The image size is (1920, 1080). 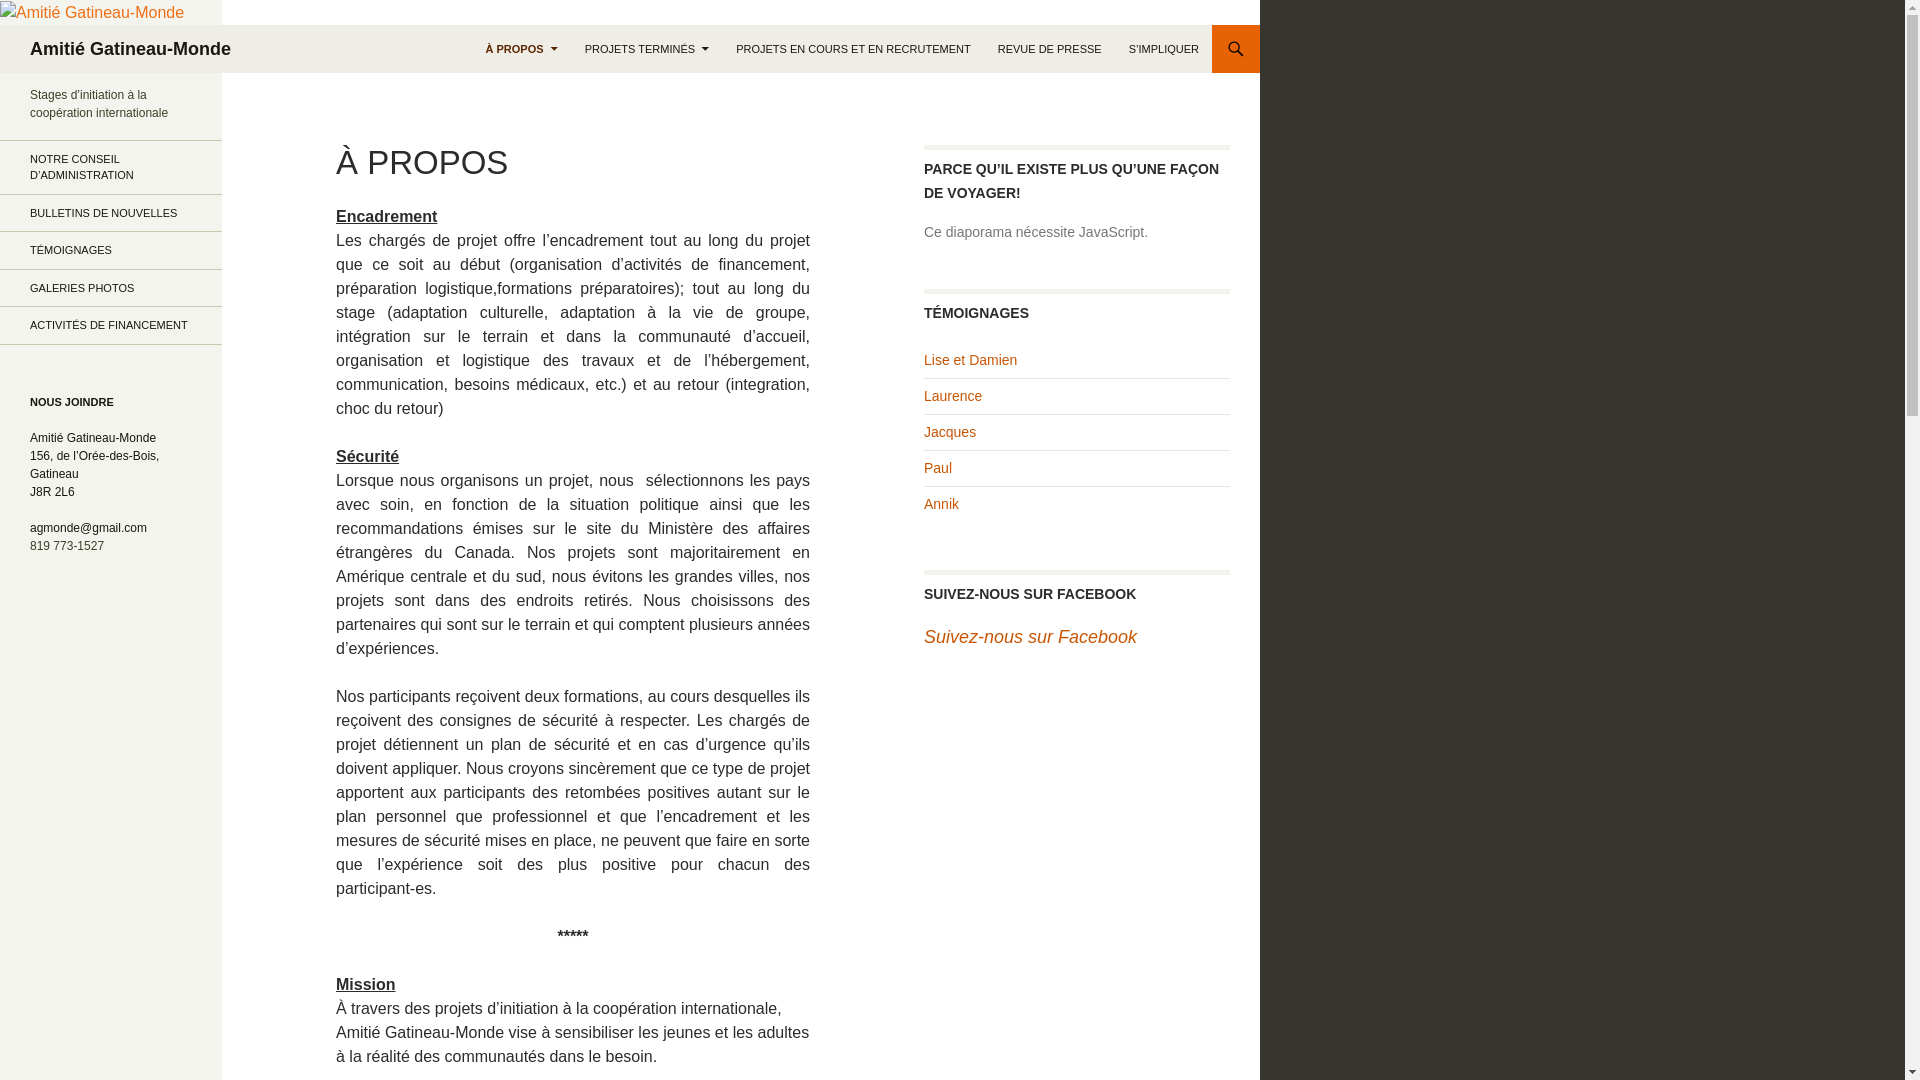 I want to click on Jacques, so click(x=950, y=432).